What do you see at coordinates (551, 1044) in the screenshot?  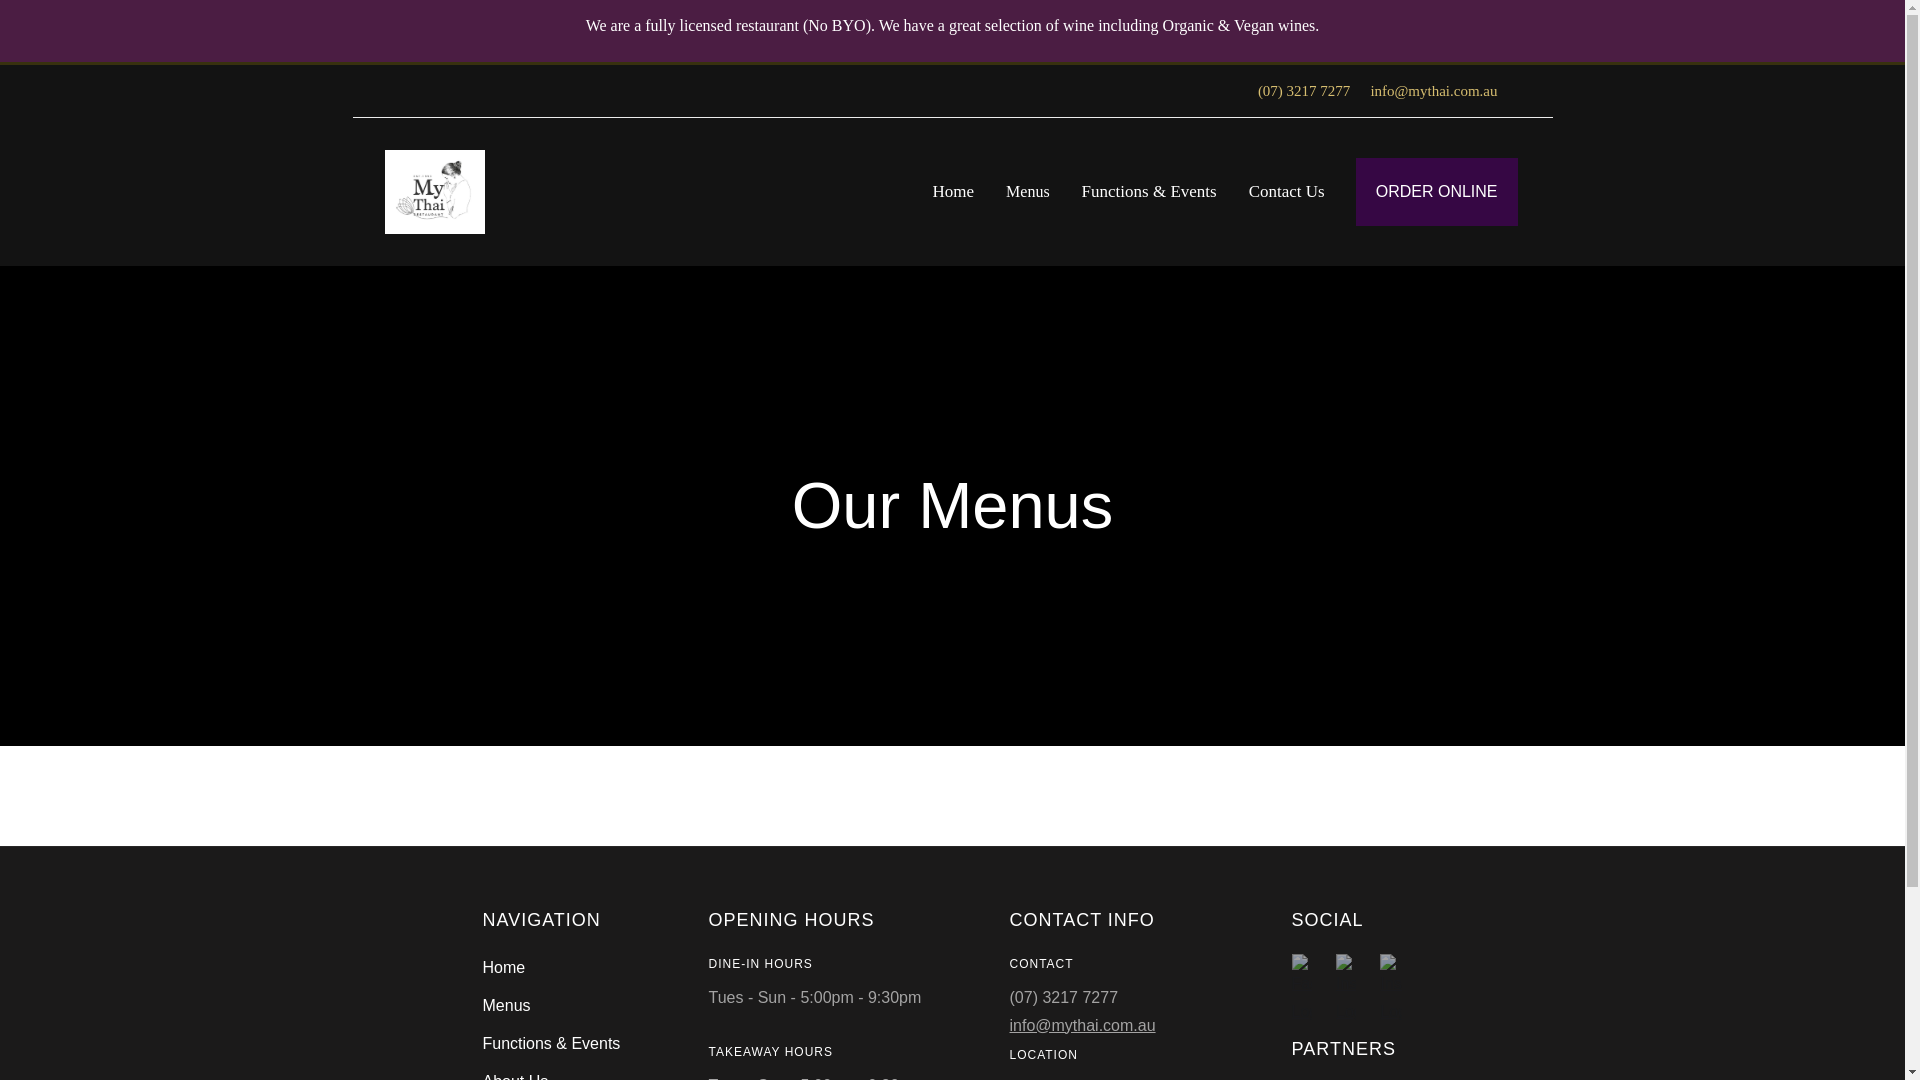 I see `Functions & Events` at bounding box center [551, 1044].